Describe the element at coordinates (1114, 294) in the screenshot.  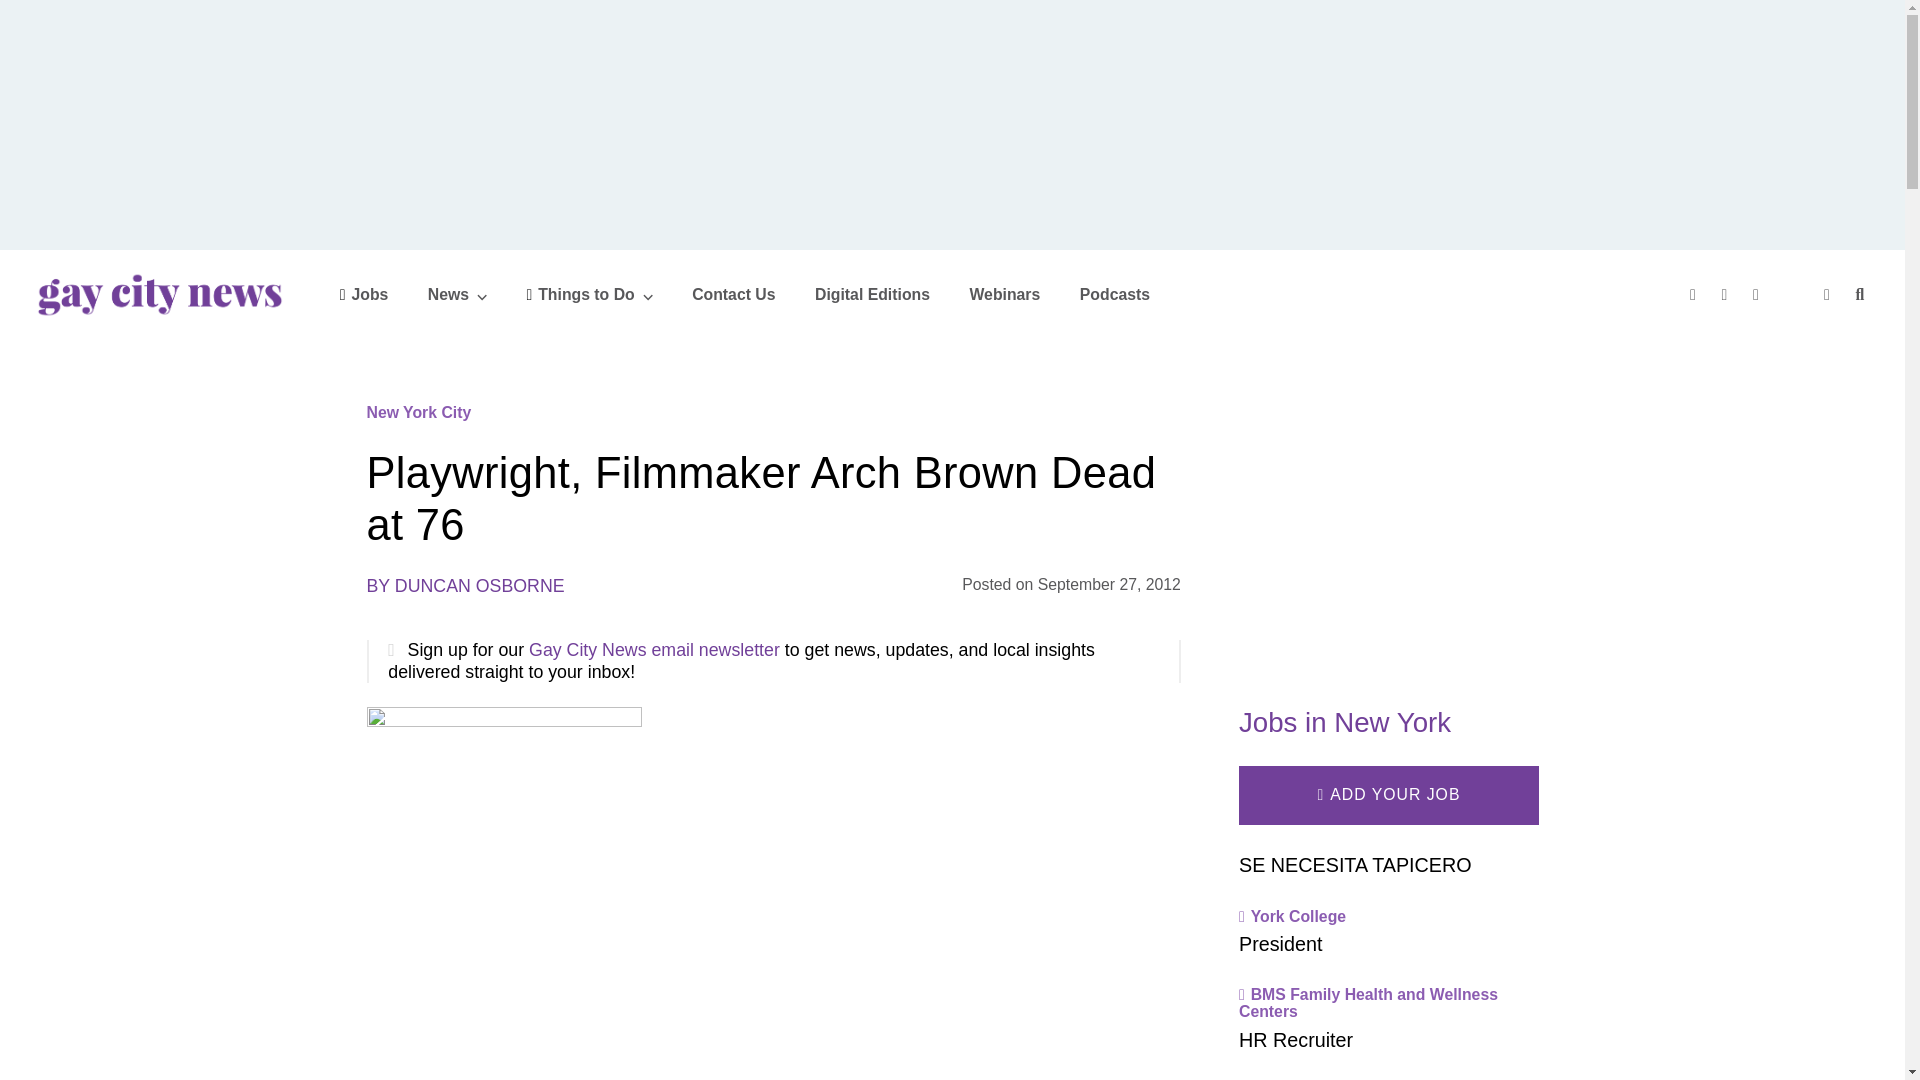
I see `Podcasts` at that location.